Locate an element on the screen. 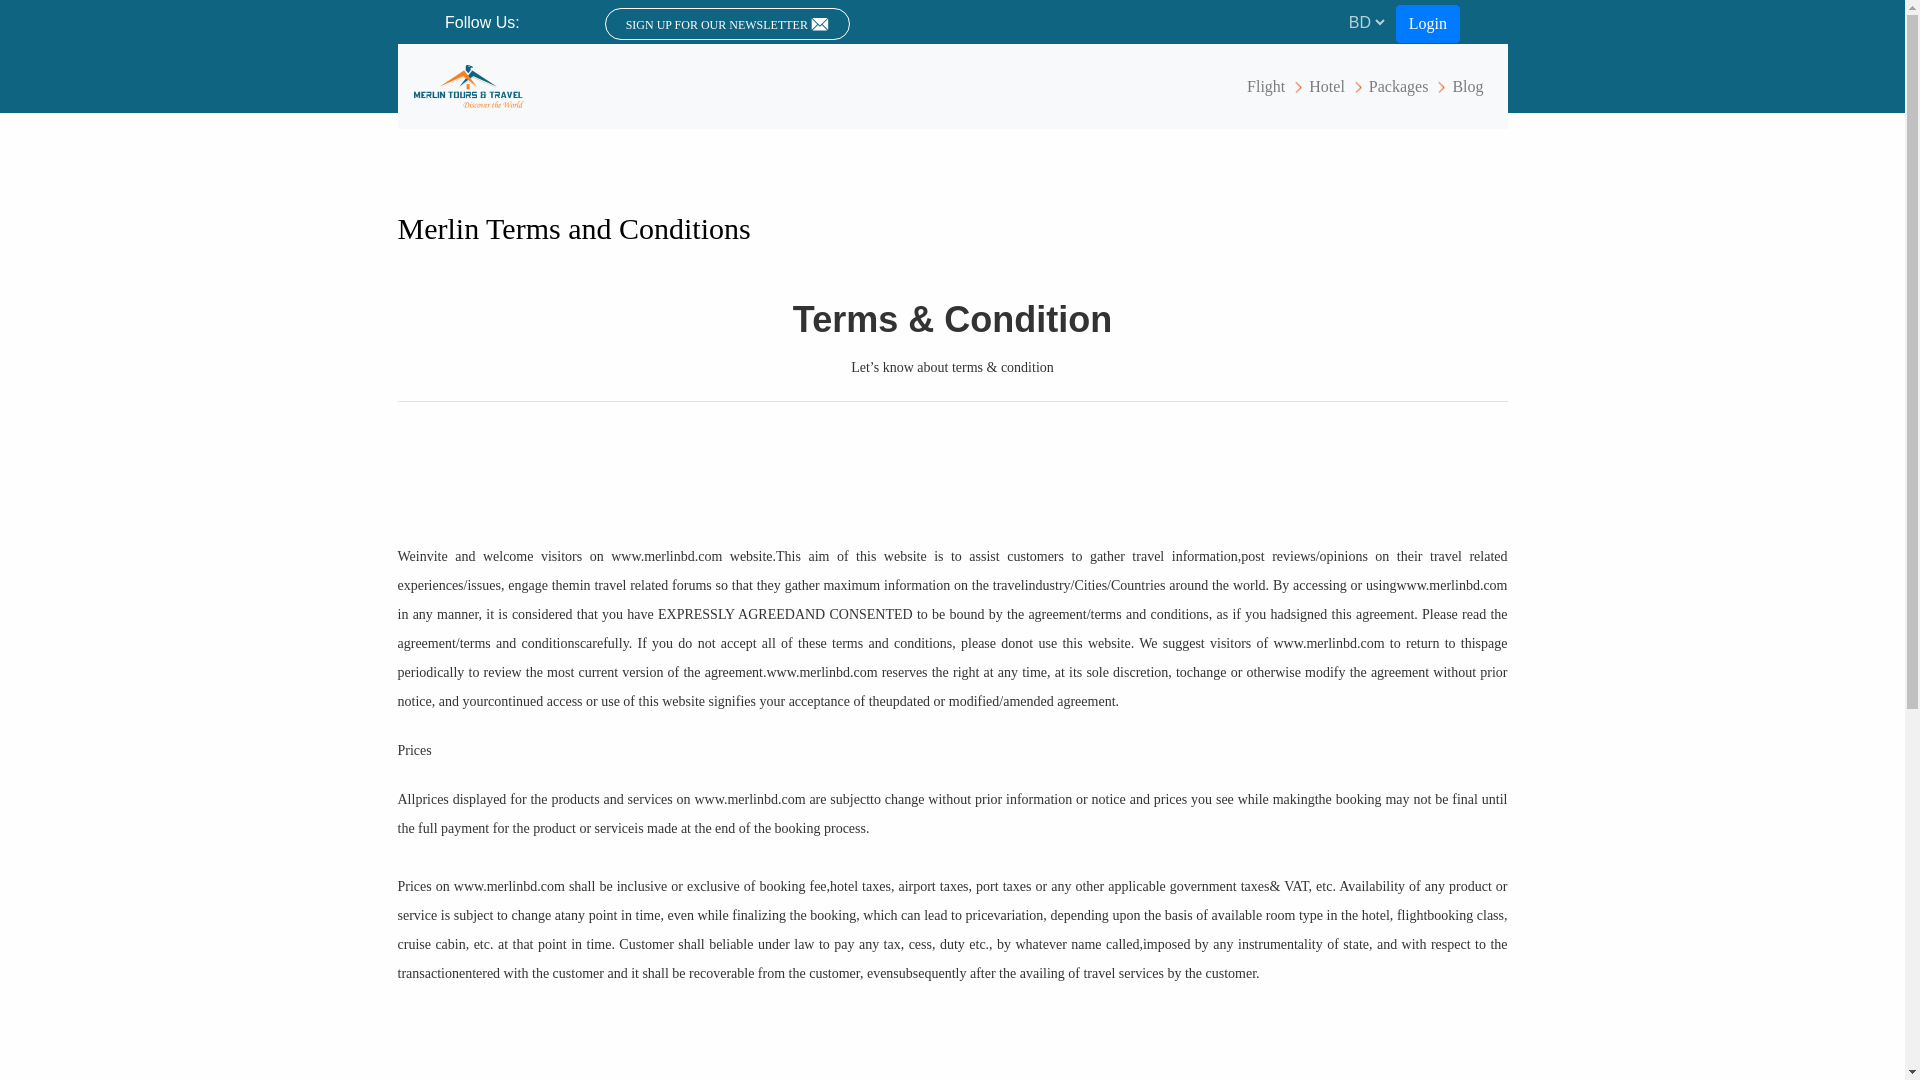 The image size is (1920, 1080). Blog is located at coordinates (1467, 85).